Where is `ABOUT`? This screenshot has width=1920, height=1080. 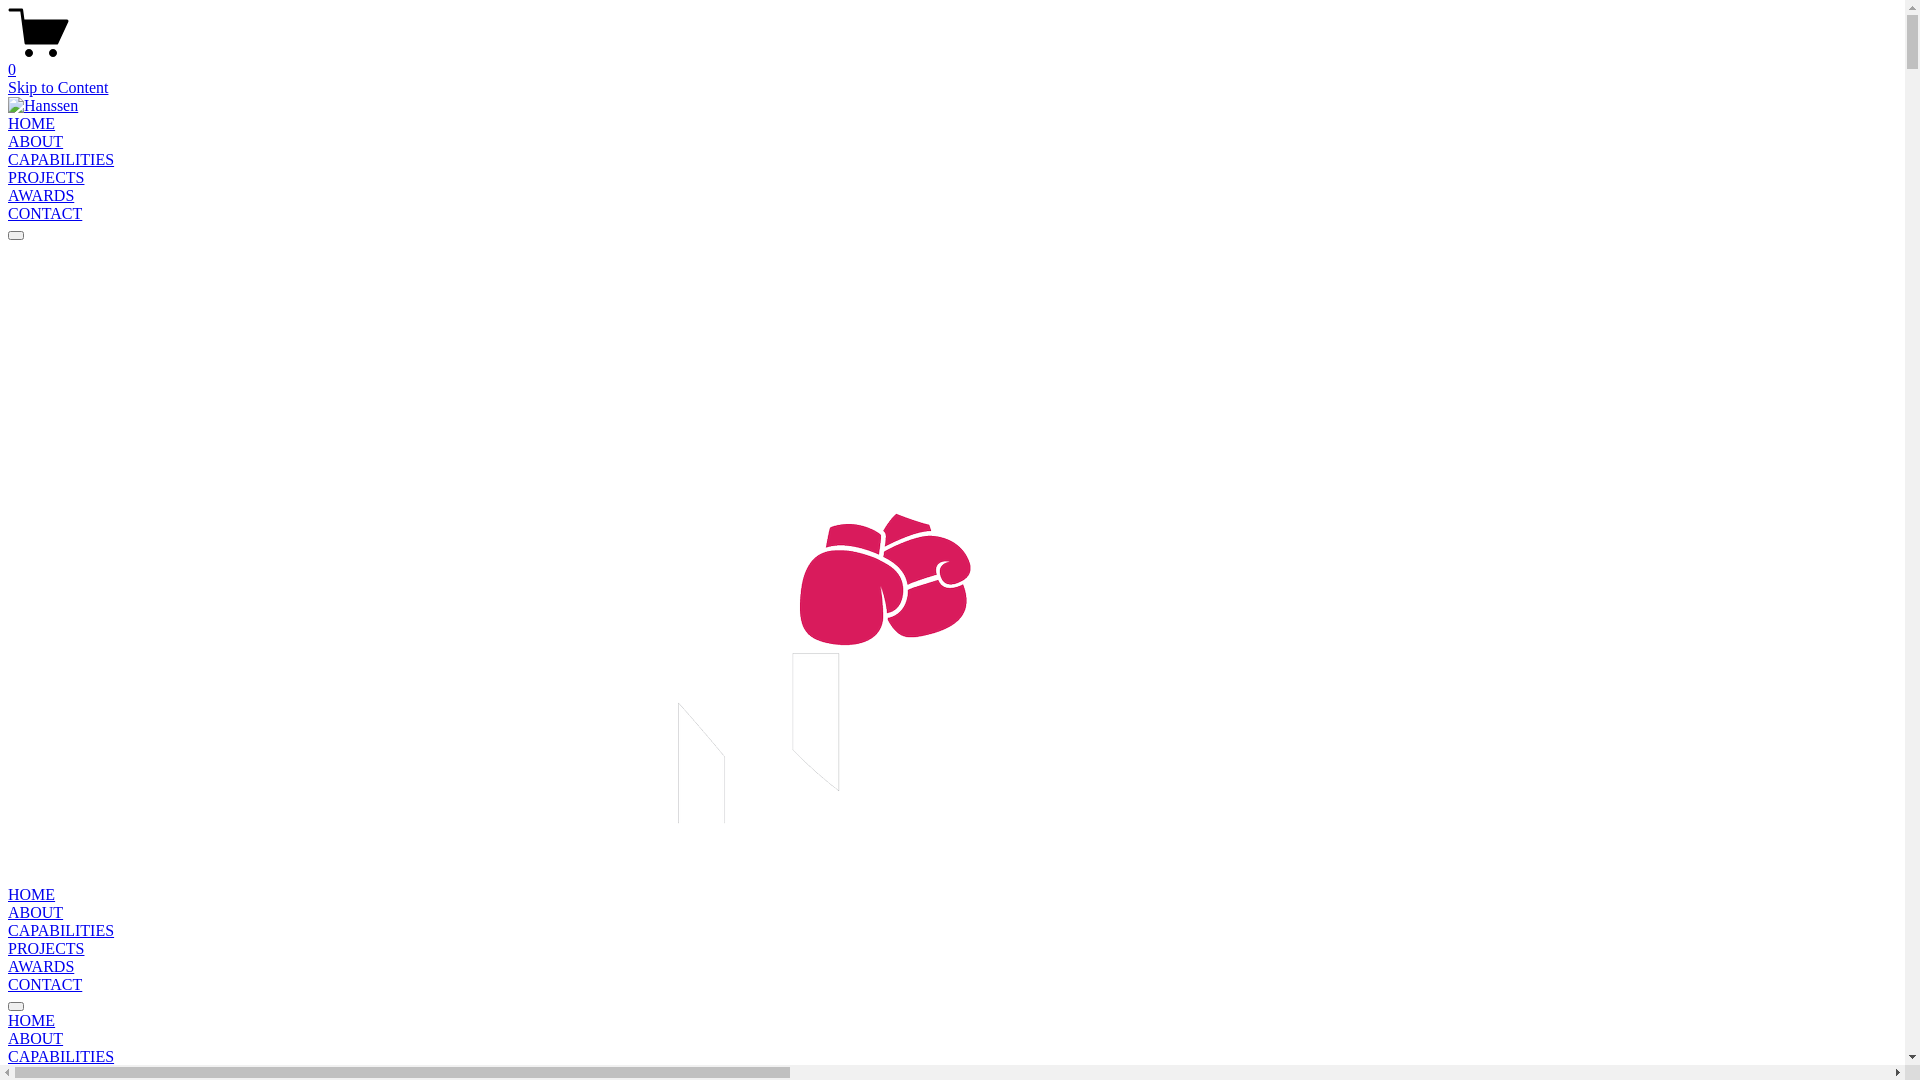
ABOUT is located at coordinates (36, 142).